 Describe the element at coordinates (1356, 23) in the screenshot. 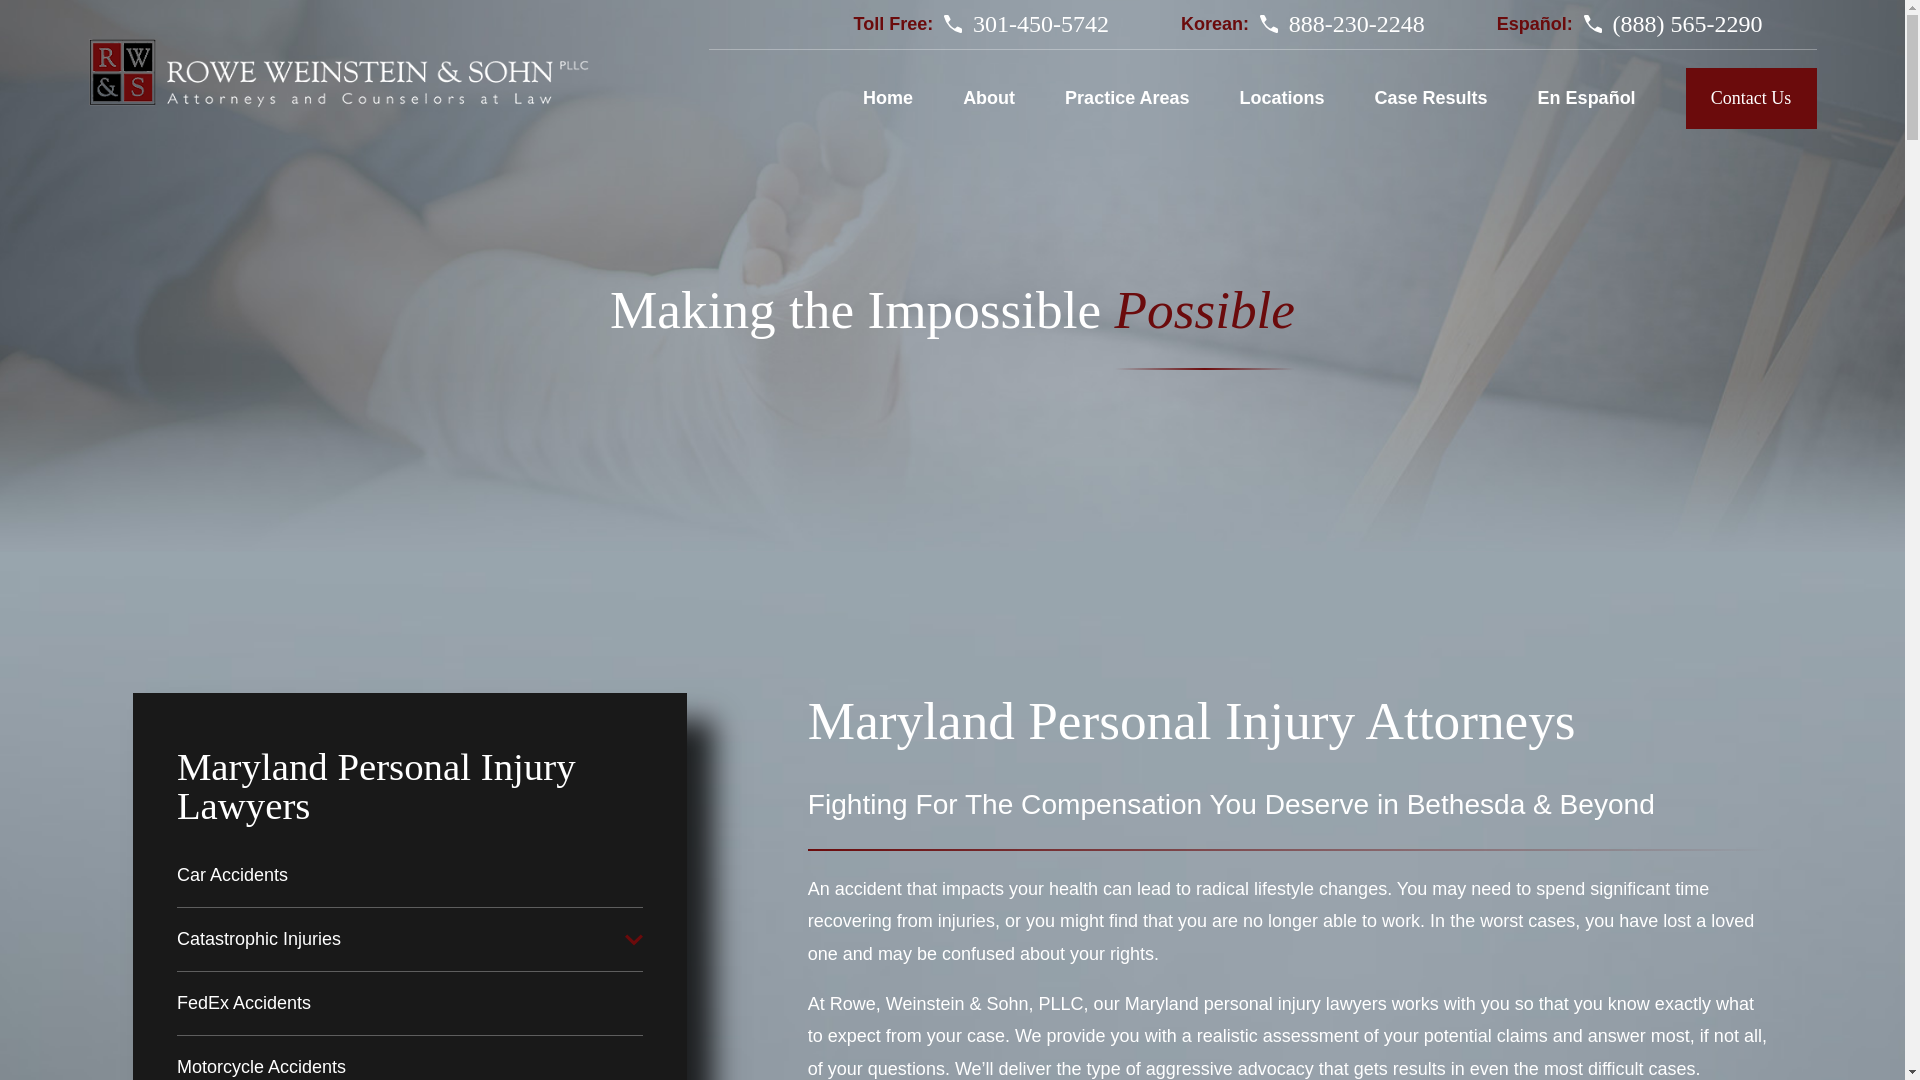

I see `888-230-2248` at that location.